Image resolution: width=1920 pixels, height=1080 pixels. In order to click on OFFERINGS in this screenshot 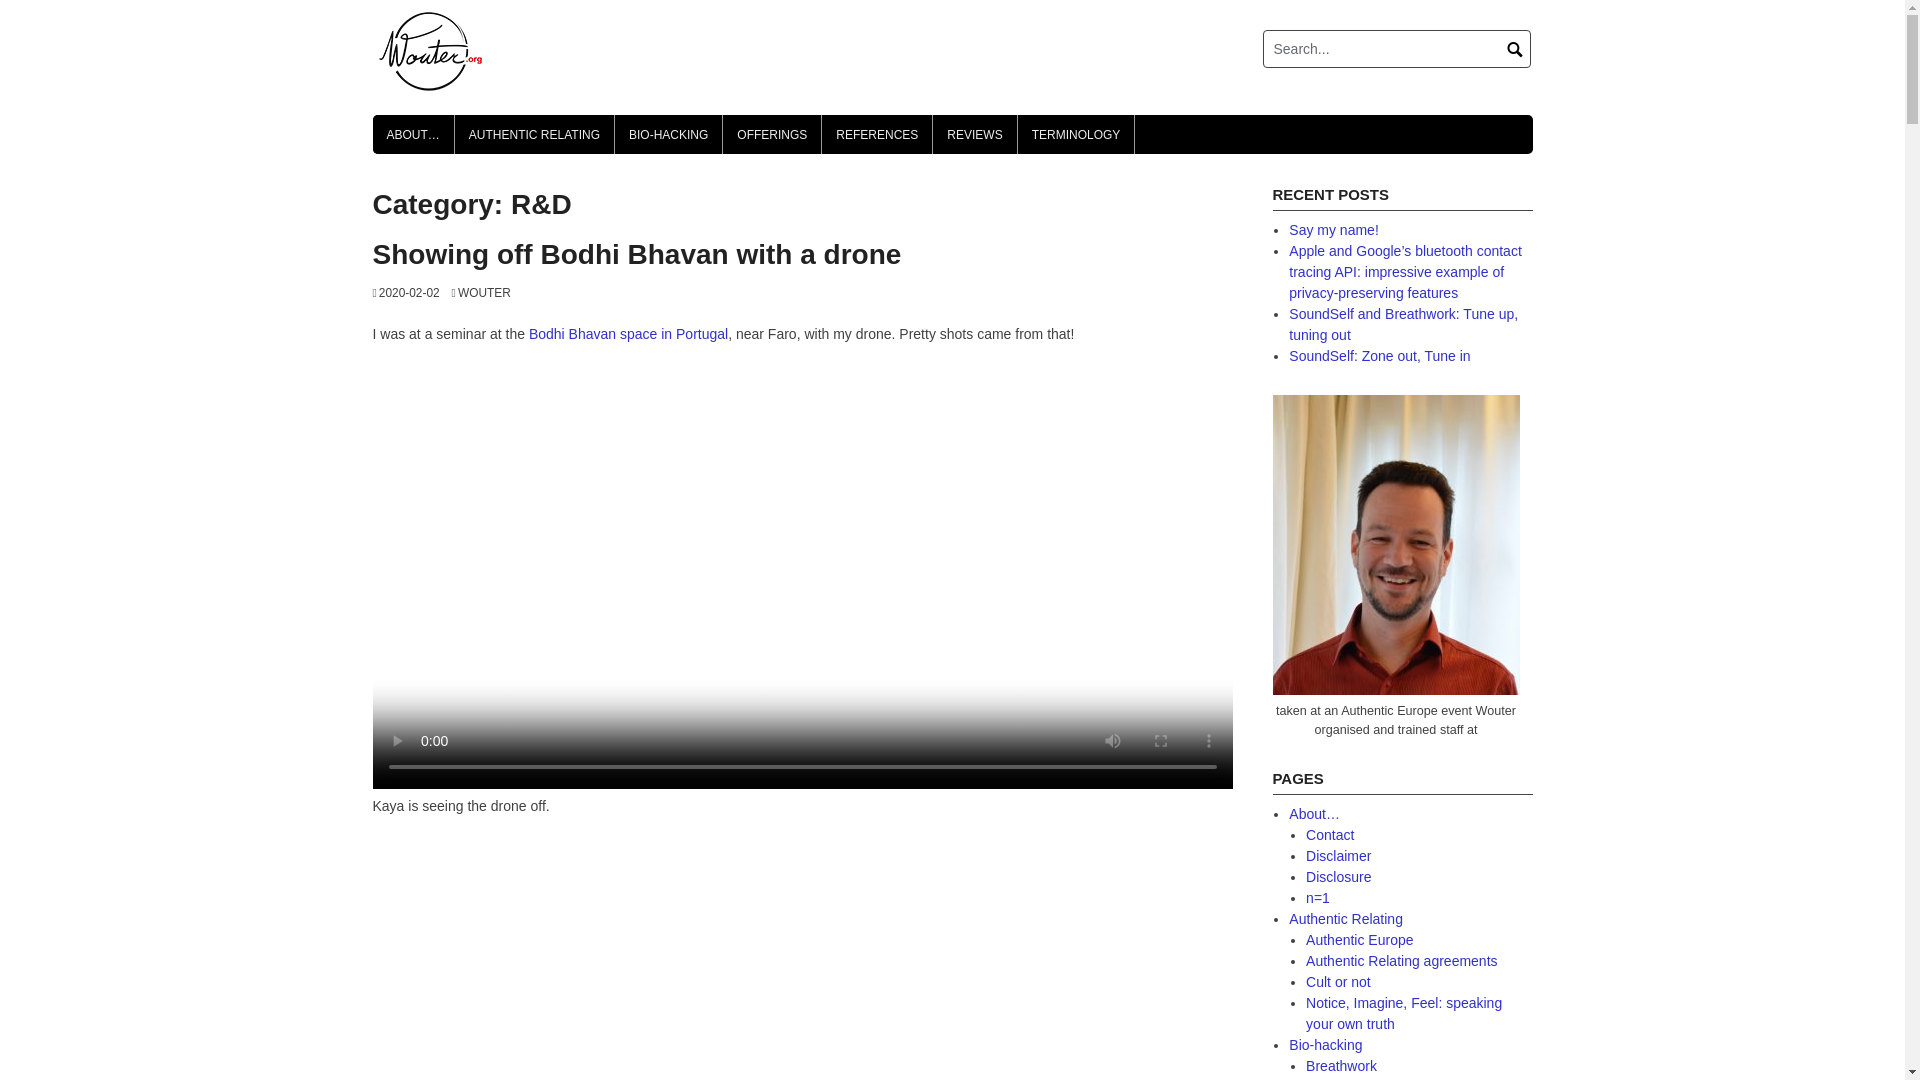, I will do `click(772, 134)`.